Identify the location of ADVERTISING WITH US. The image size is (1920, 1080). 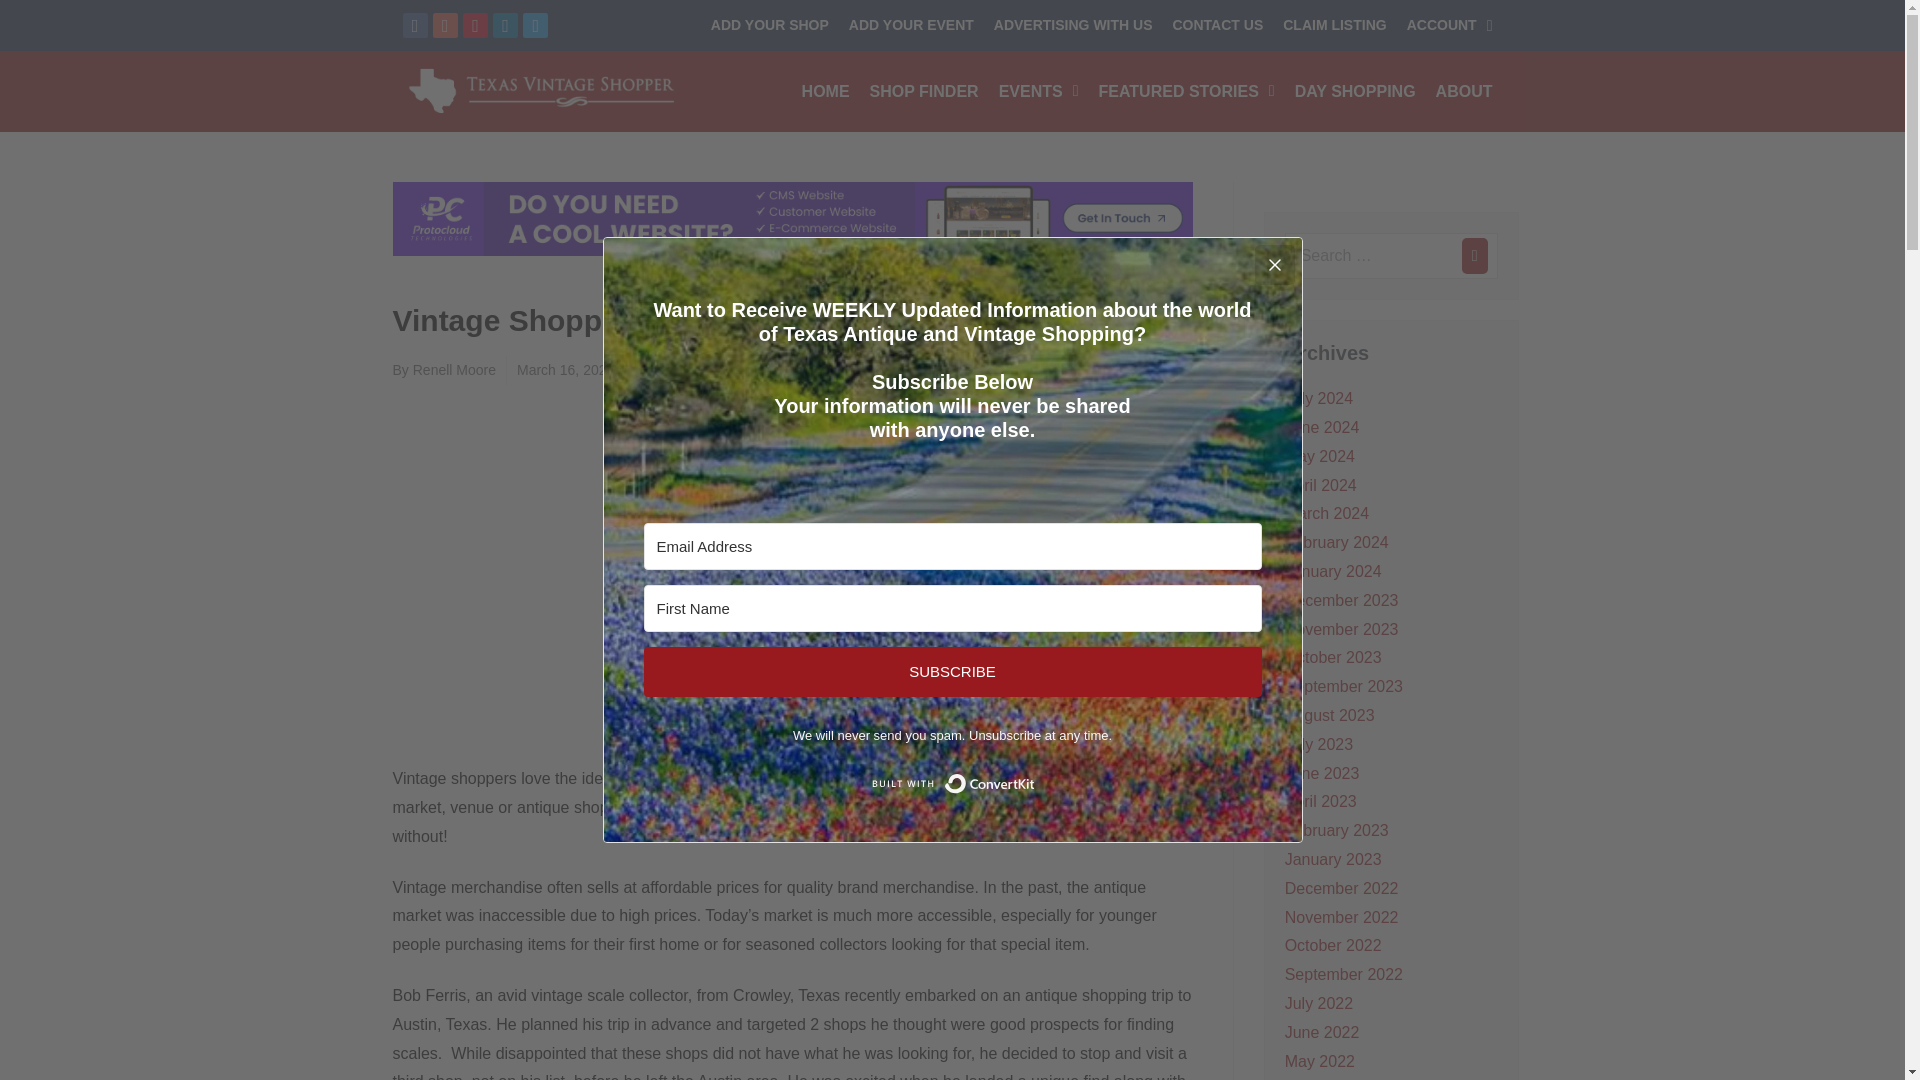
(1073, 25).